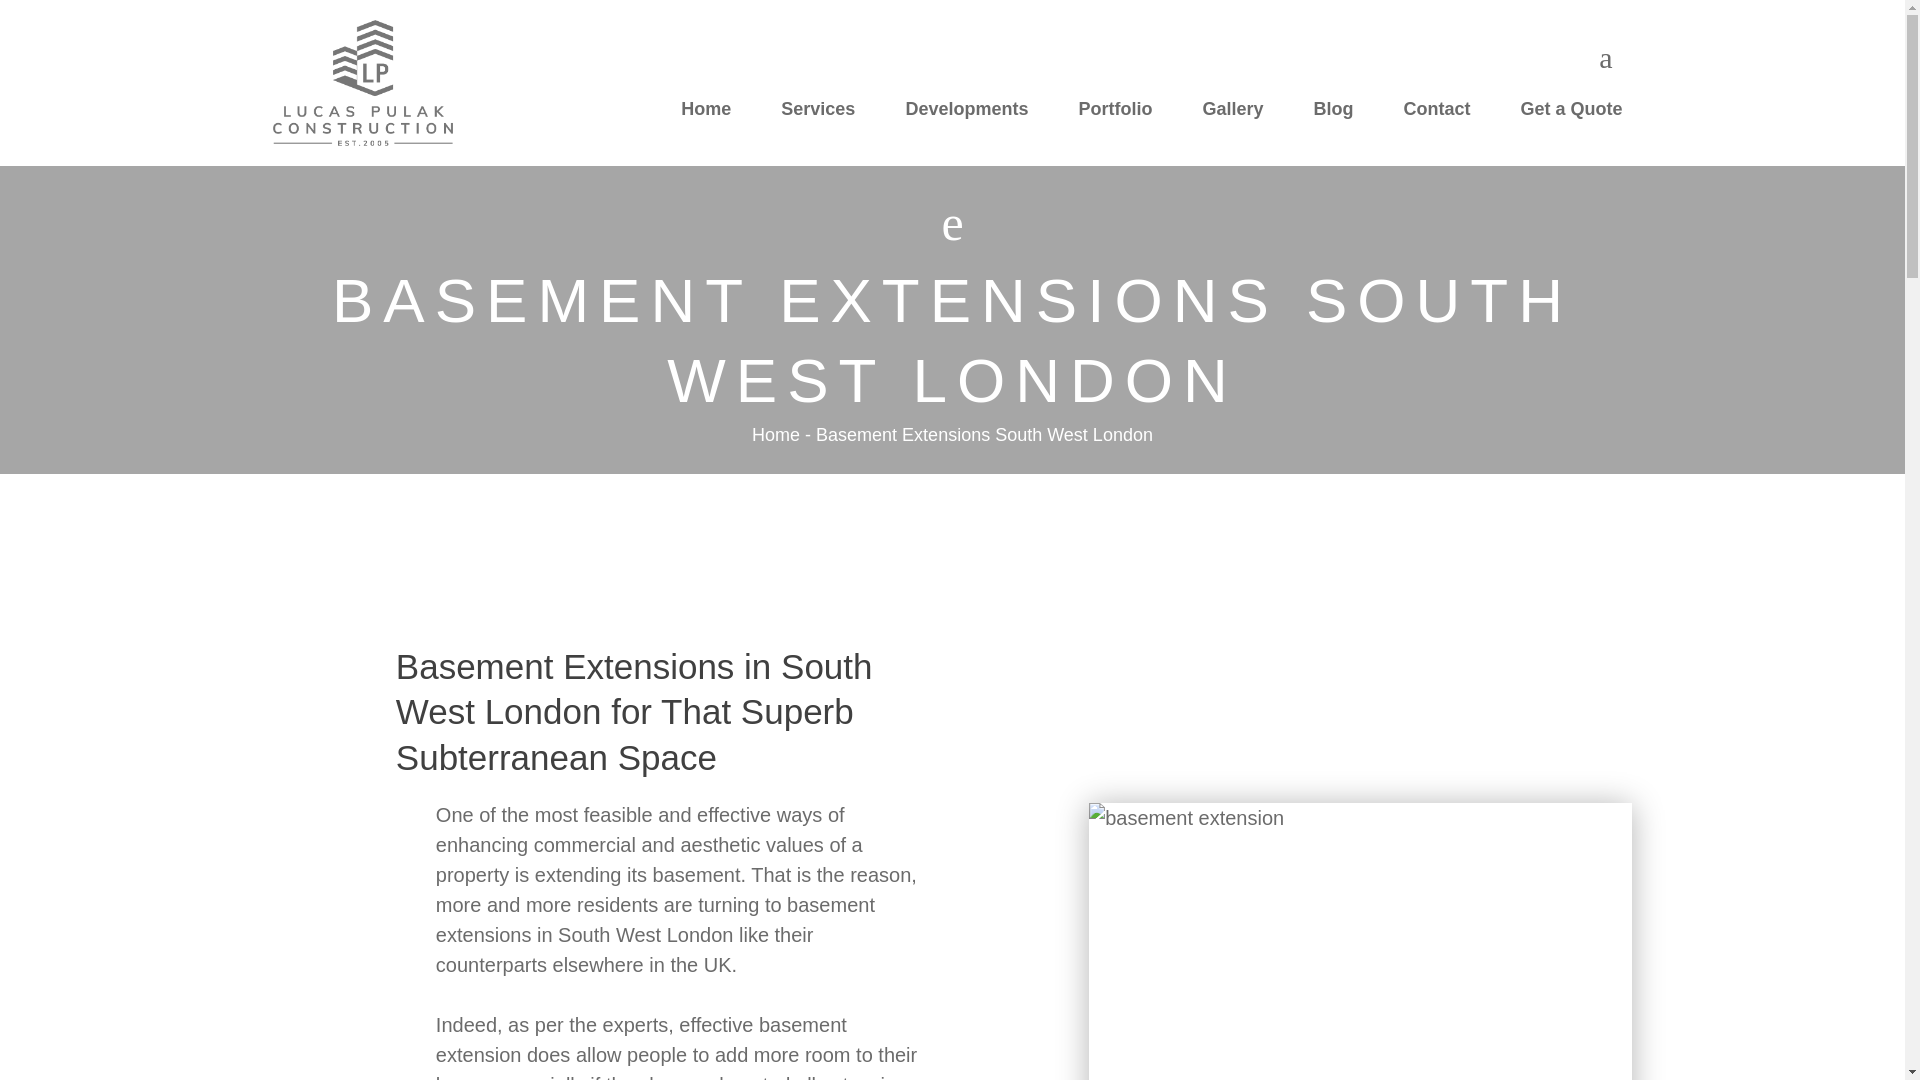 Image resolution: width=1920 pixels, height=1080 pixels. Describe the element at coordinates (1114, 108) in the screenshot. I see `Portfolio` at that location.